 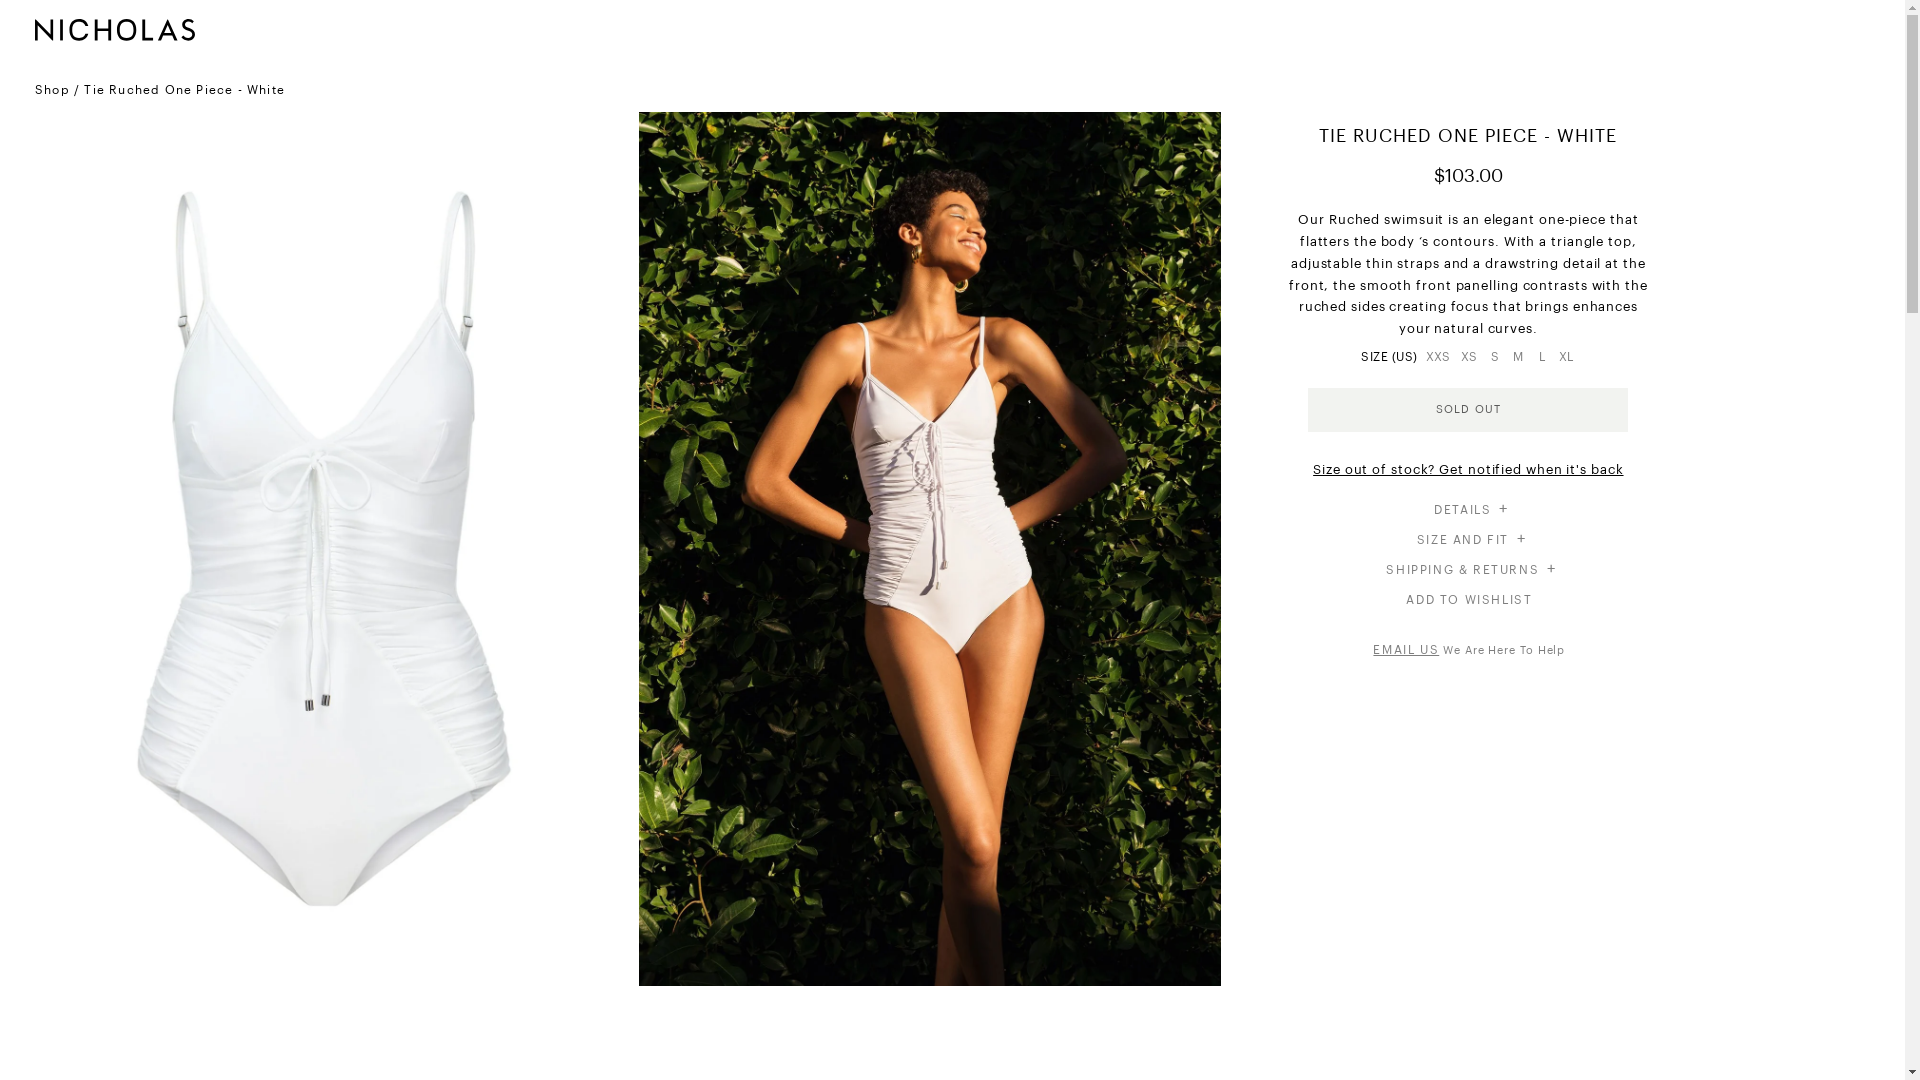 I want to click on XL, so click(x=1566, y=360).